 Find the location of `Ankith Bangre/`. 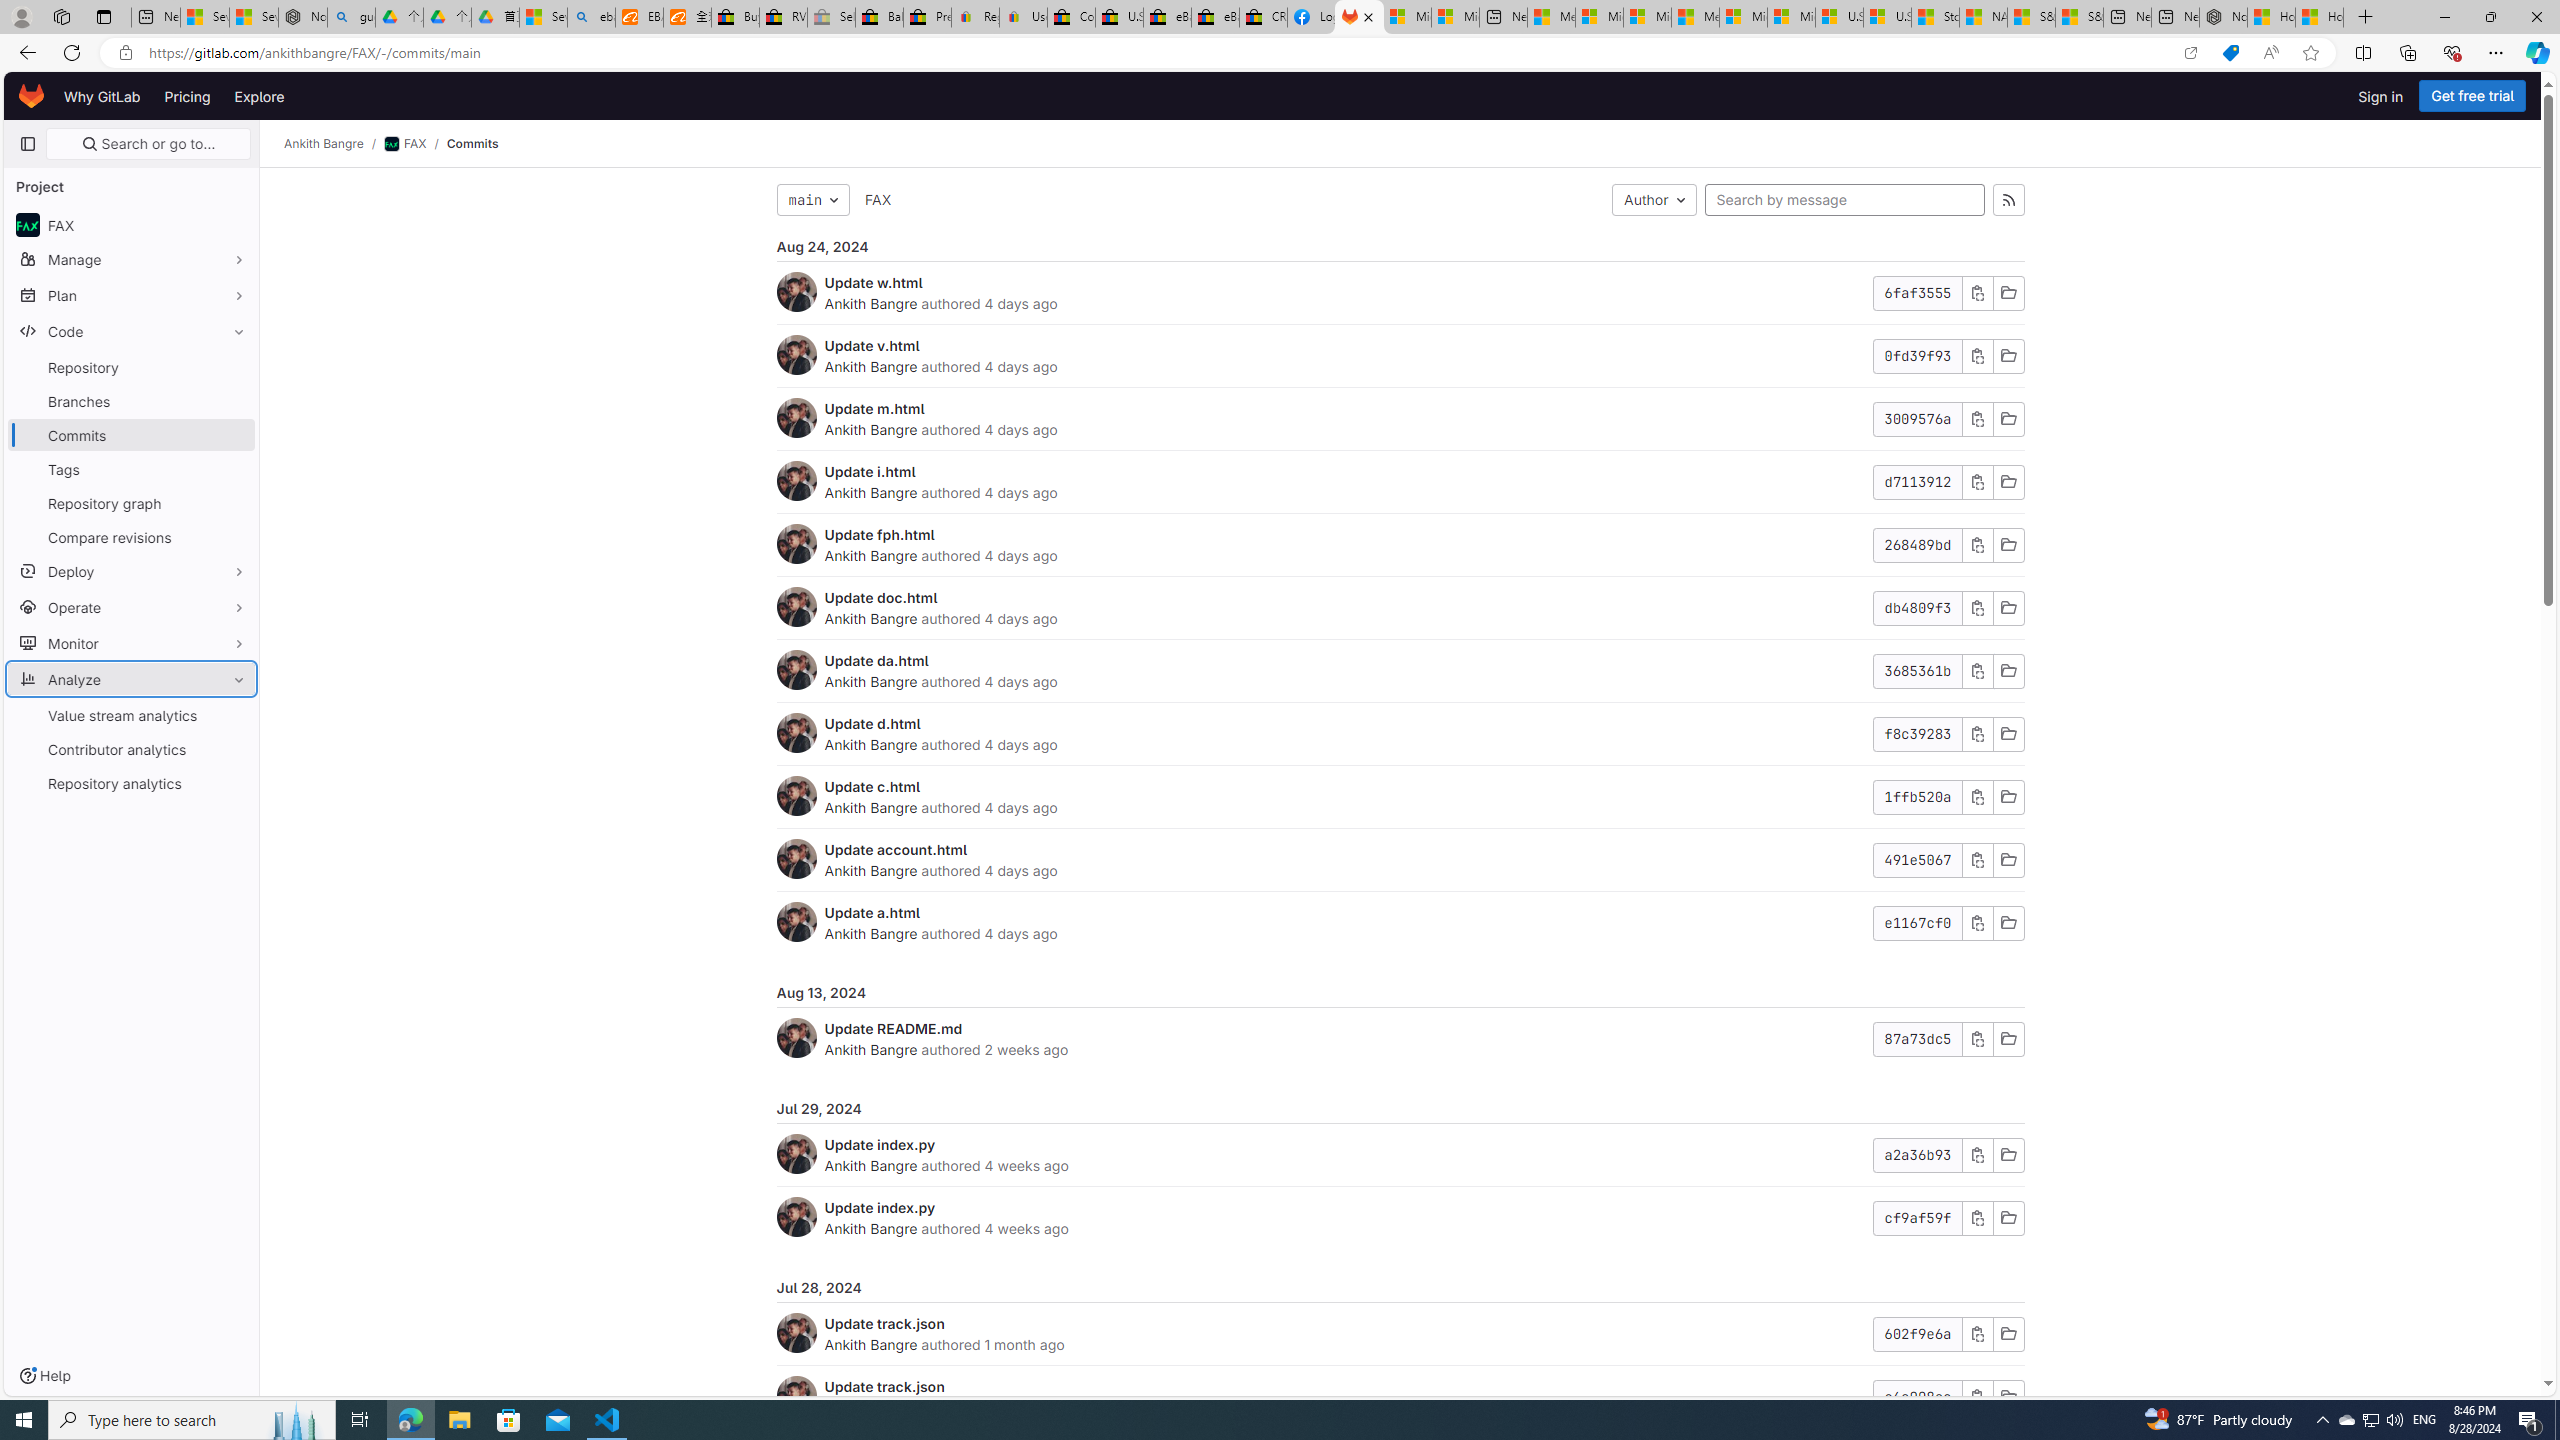

Ankith Bangre/ is located at coordinates (334, 144).